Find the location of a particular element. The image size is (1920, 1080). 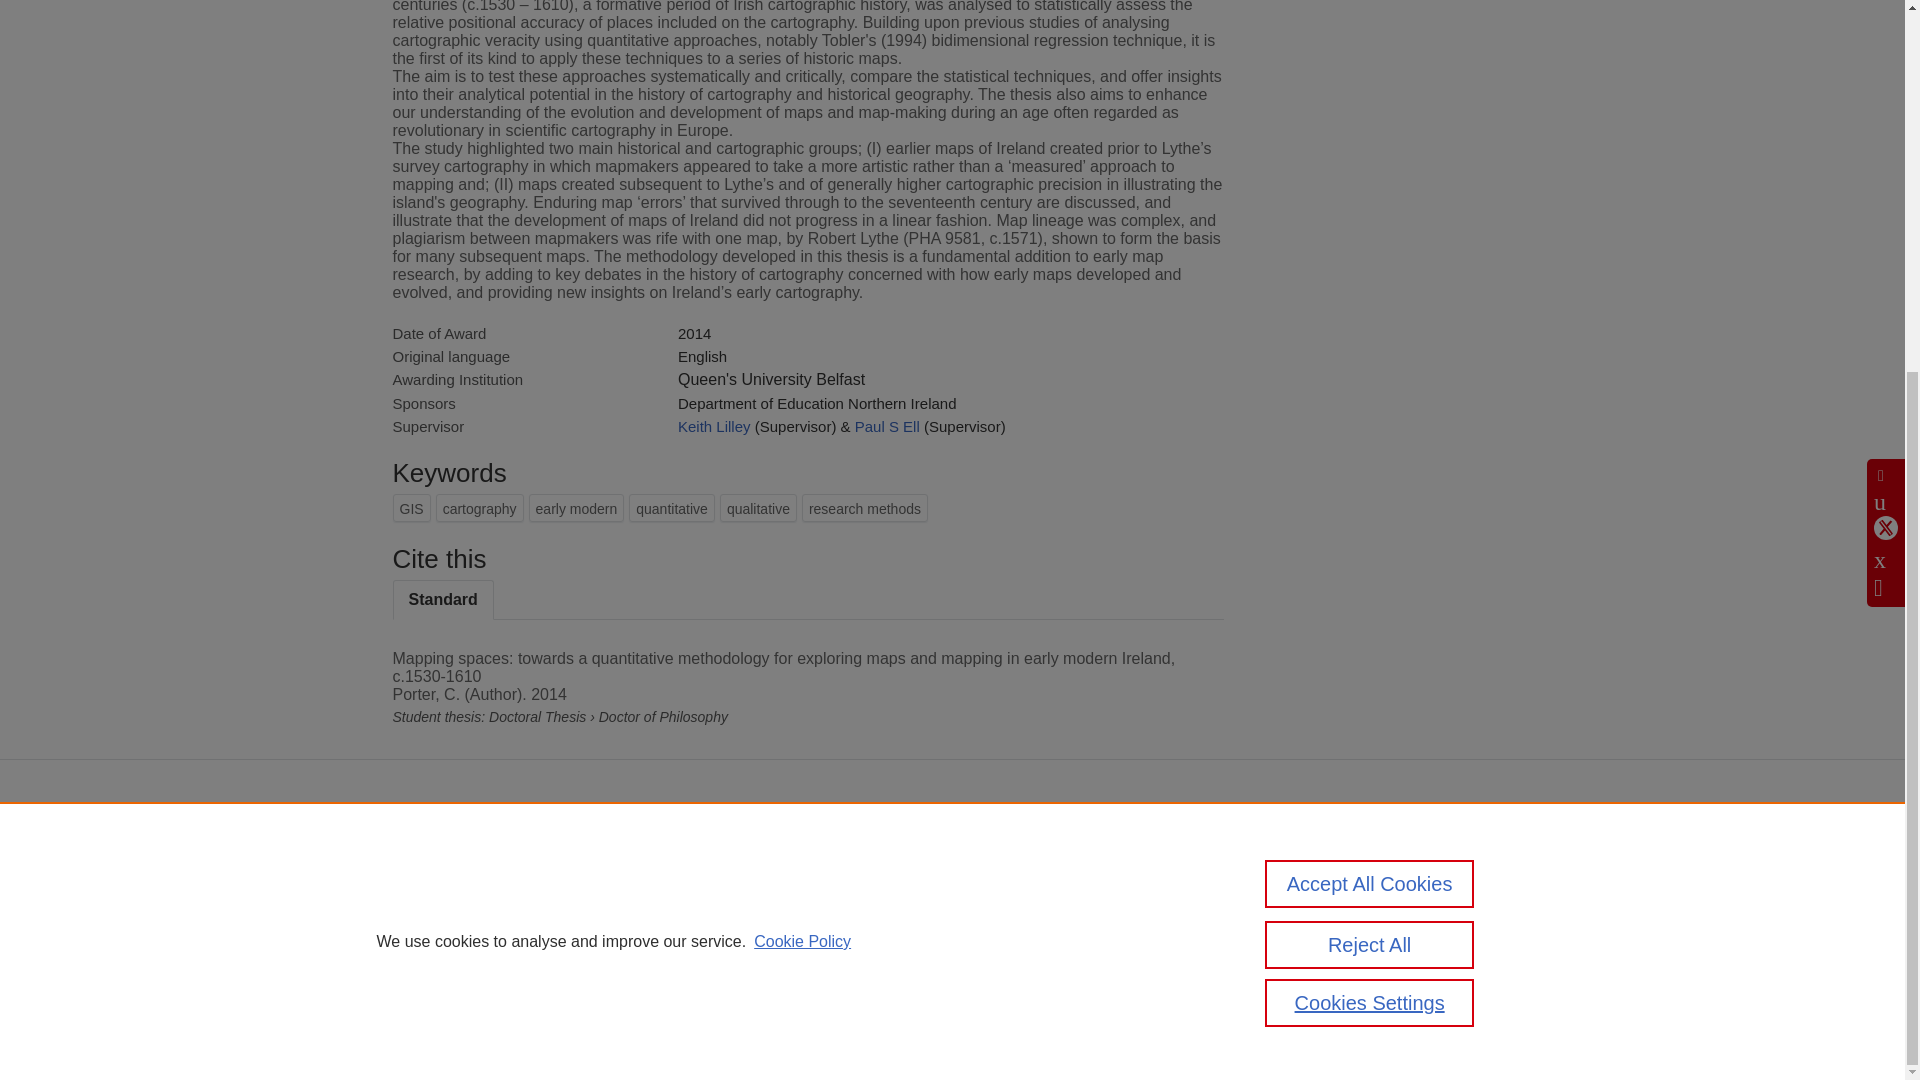

Scopus is located at coordinates (650, 860).